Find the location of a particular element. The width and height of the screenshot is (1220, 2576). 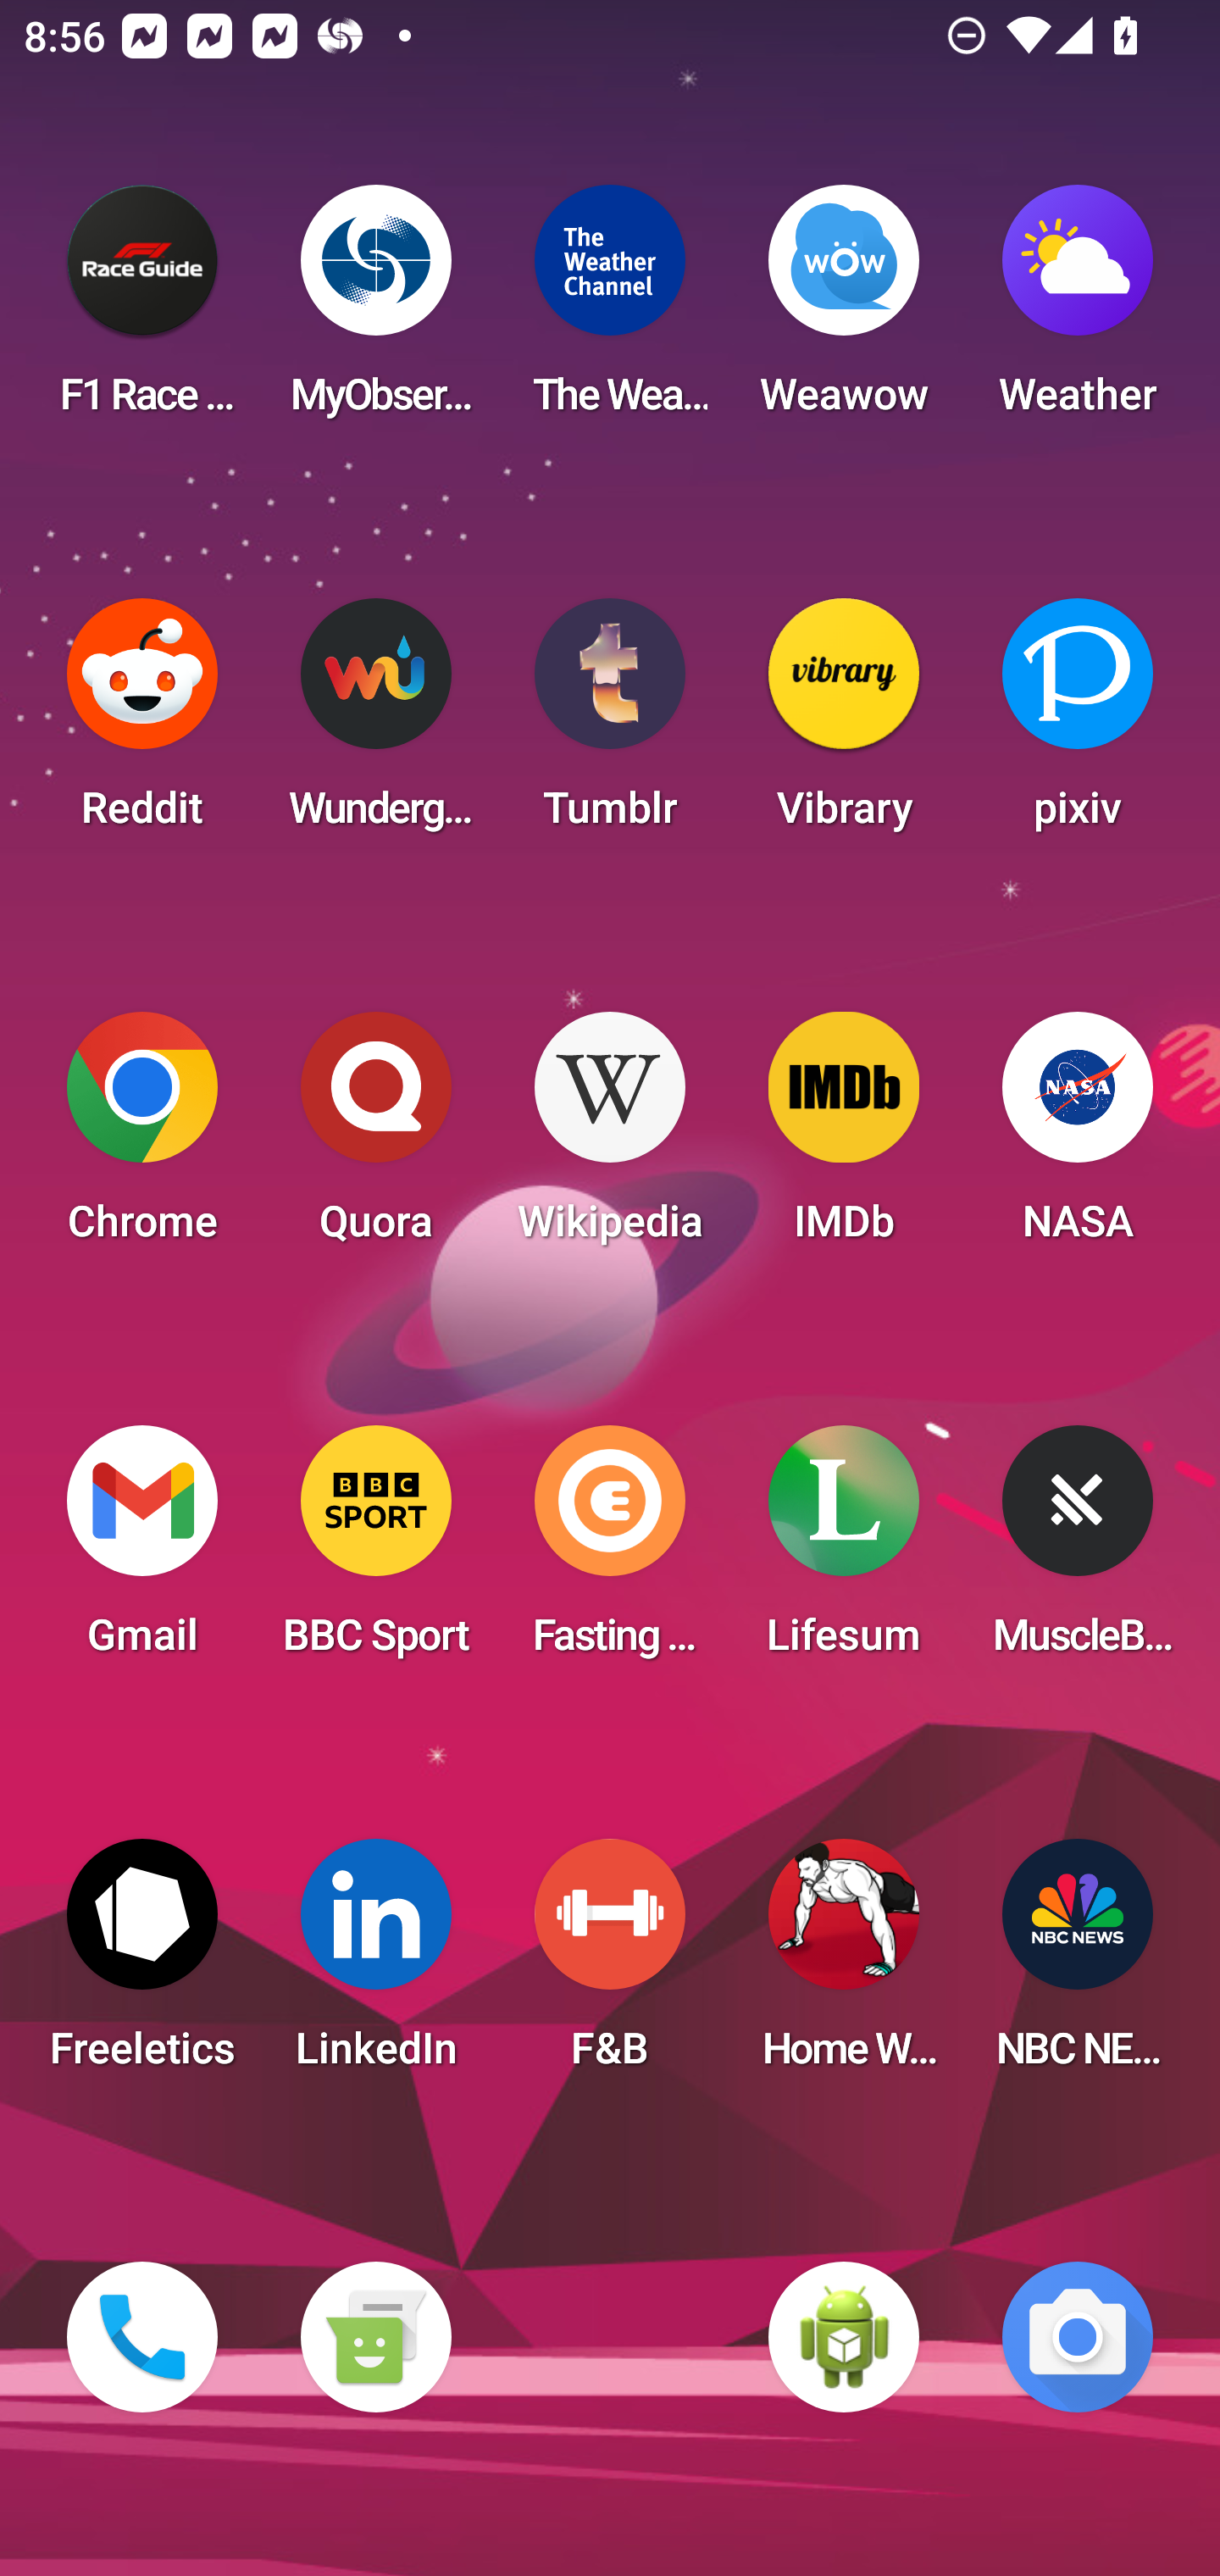

Weawow is located at coordinates (844, 310).